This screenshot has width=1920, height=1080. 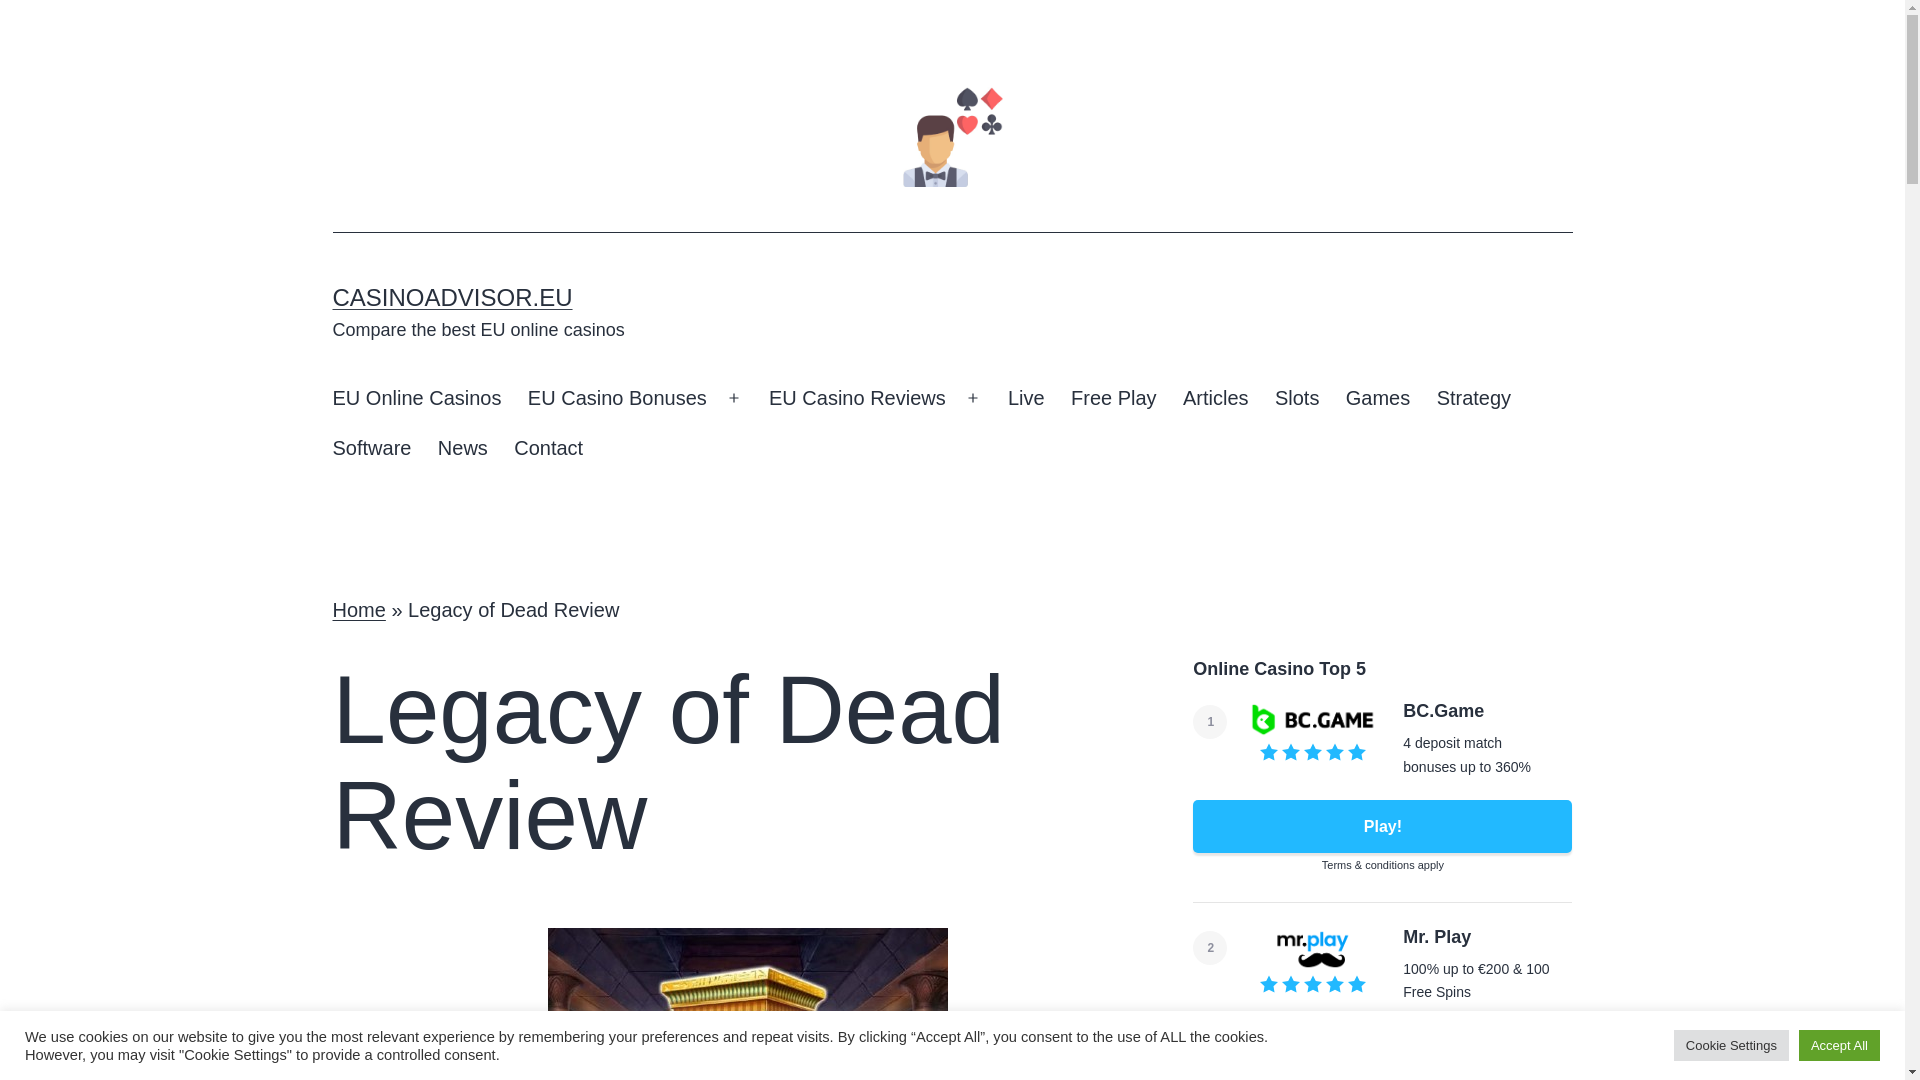 What do you see at coordinates (857, 398) in the screenshot?
I see `EU Casino Reviews` at bounding box center [857, 398].